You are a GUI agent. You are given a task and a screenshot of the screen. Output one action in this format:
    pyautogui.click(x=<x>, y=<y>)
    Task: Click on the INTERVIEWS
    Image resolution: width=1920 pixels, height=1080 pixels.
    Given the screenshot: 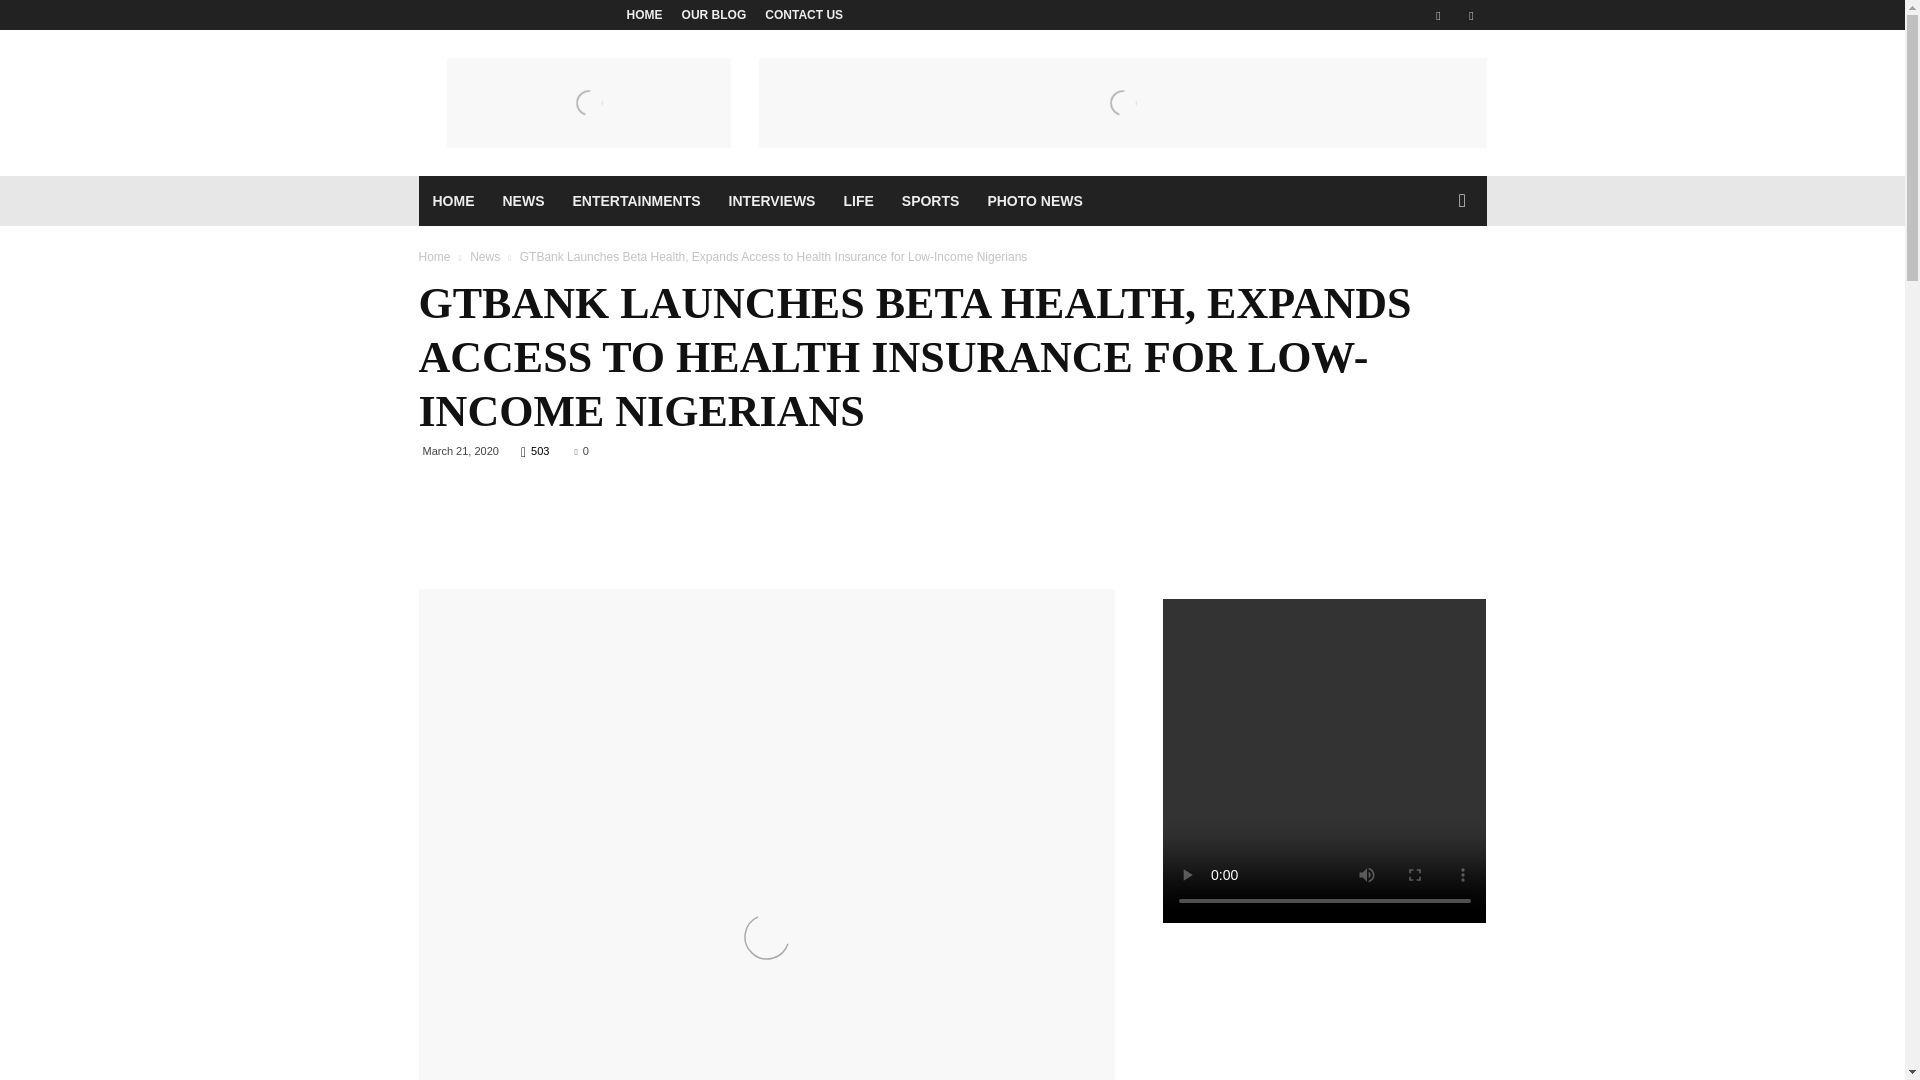 What is the action you would take?
    pyautogui.click(x=772, y=200)
    